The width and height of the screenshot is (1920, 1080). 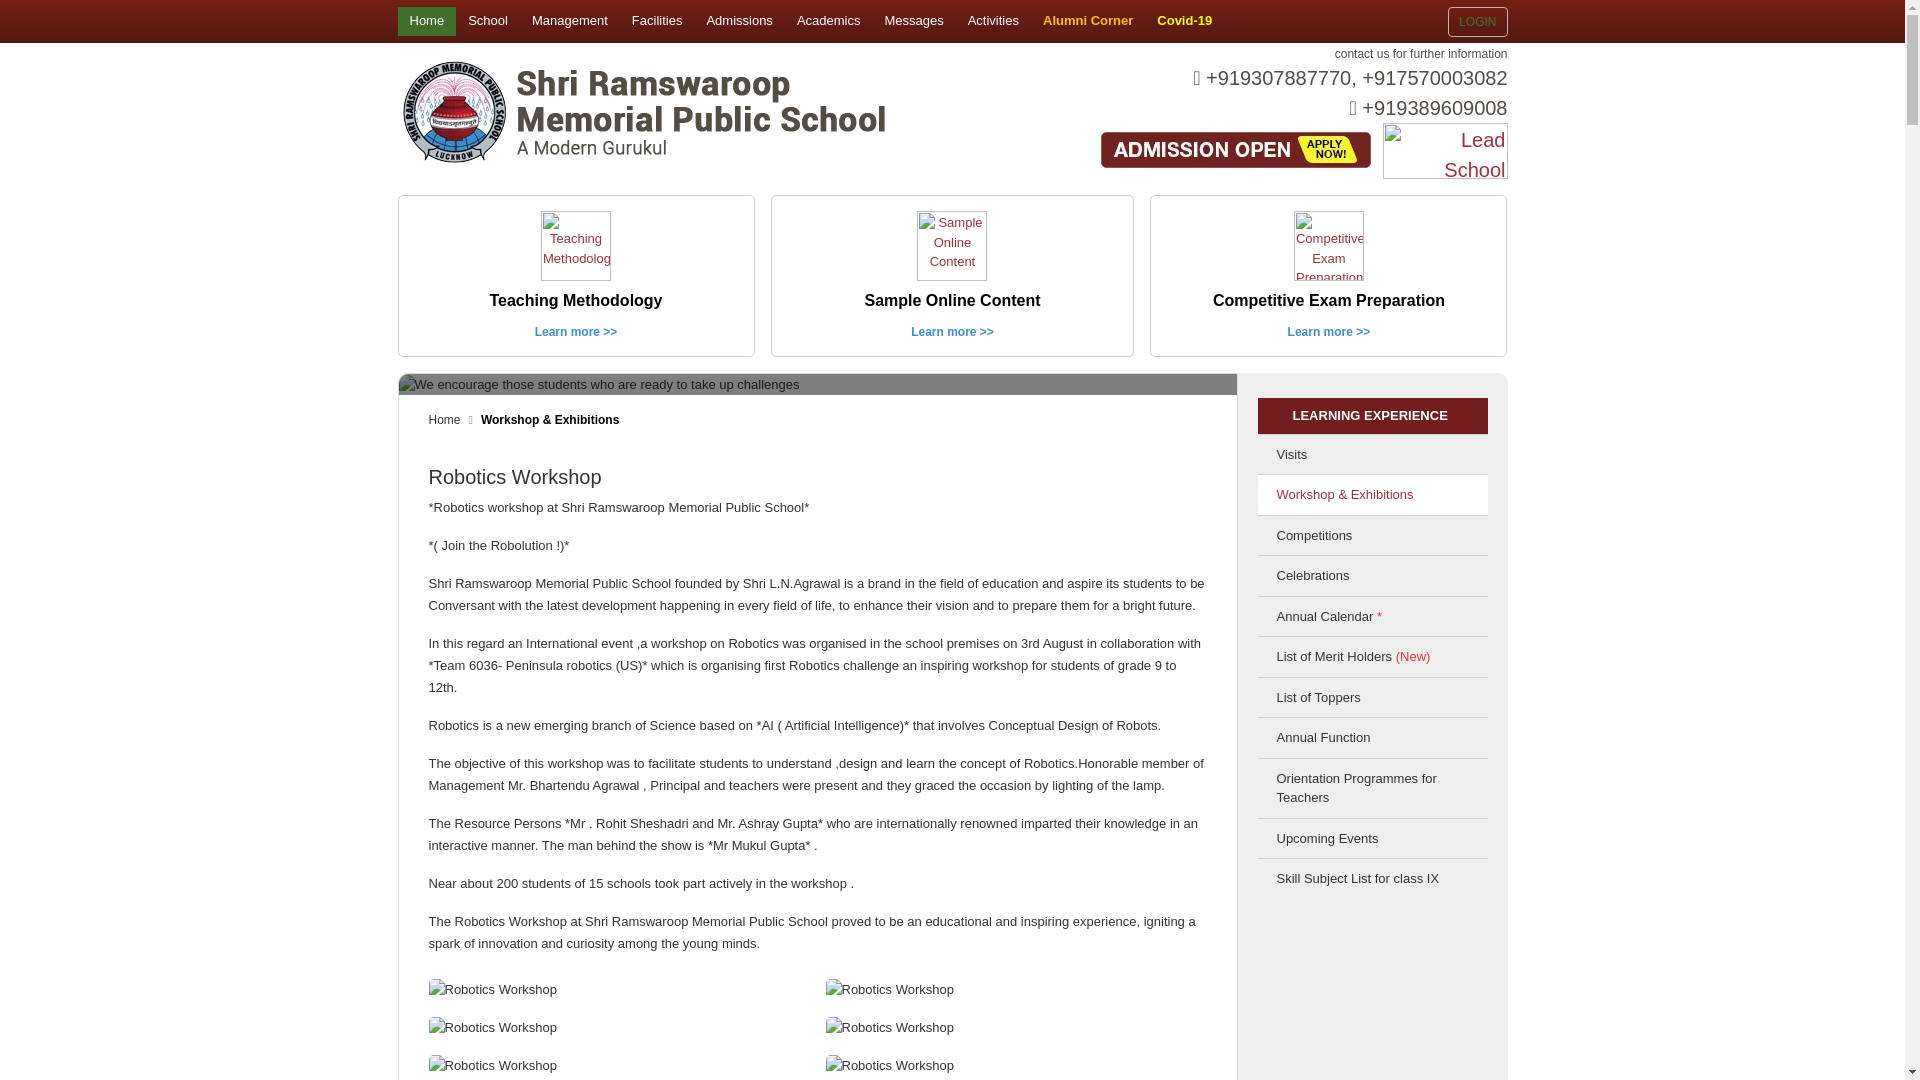 What do you see at coordinates (912, 20) in the screenshot?
I see `Messages` at bounding box center [912, 20].